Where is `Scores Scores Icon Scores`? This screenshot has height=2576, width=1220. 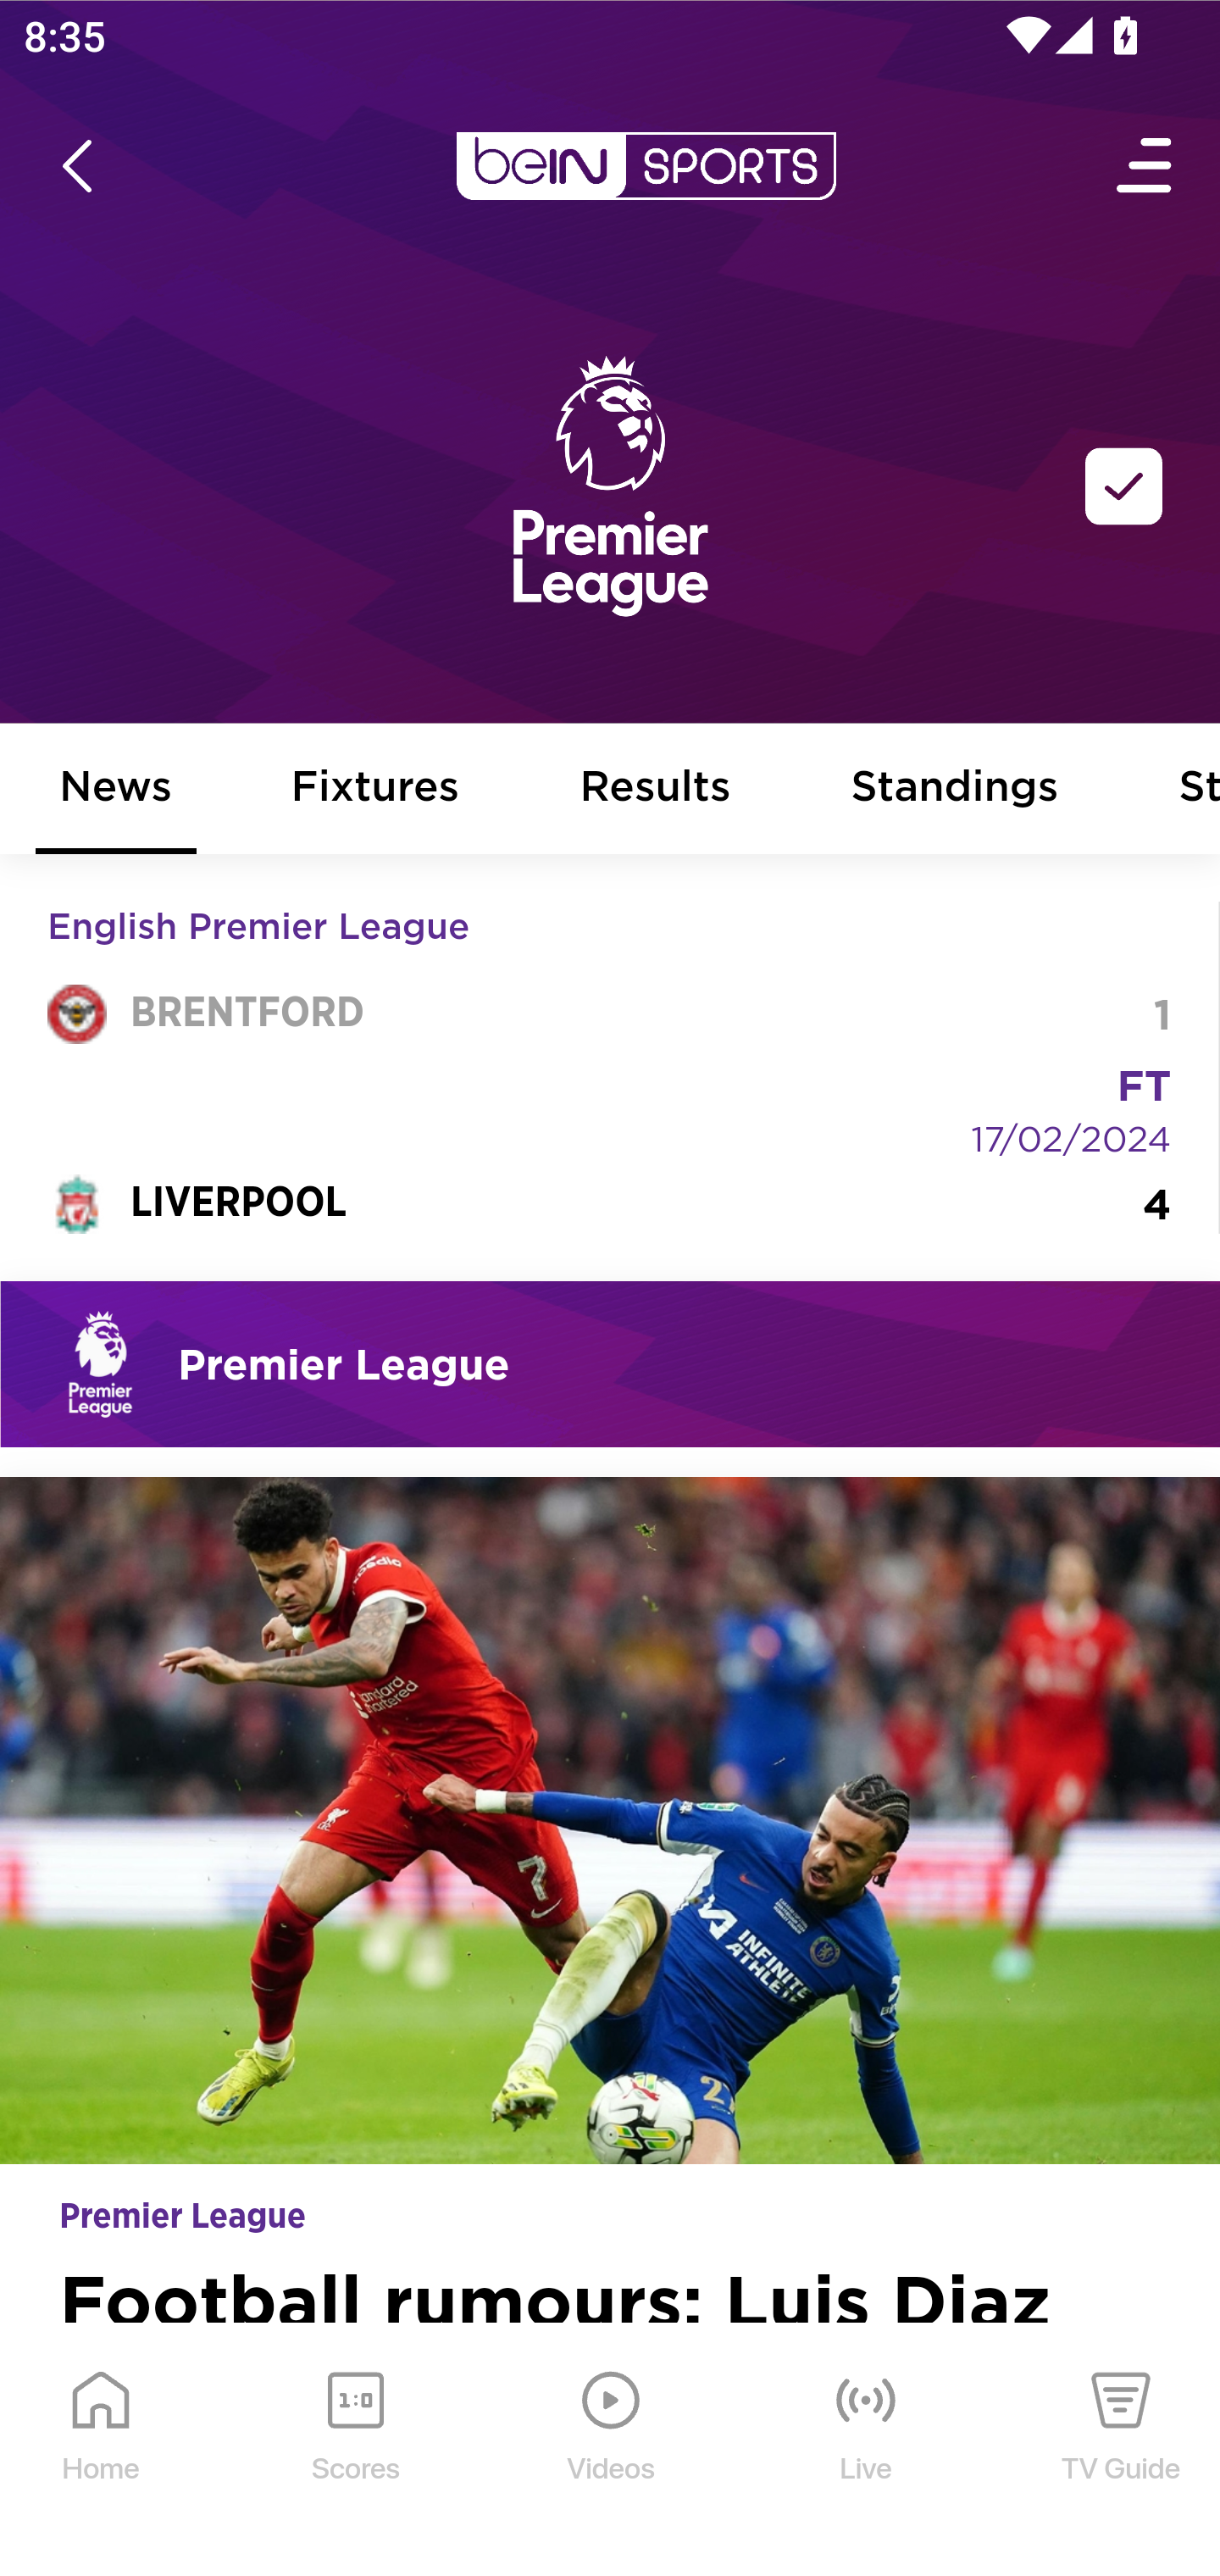 Scores Scores Icon Scores is located at coordinates (355, 2451).